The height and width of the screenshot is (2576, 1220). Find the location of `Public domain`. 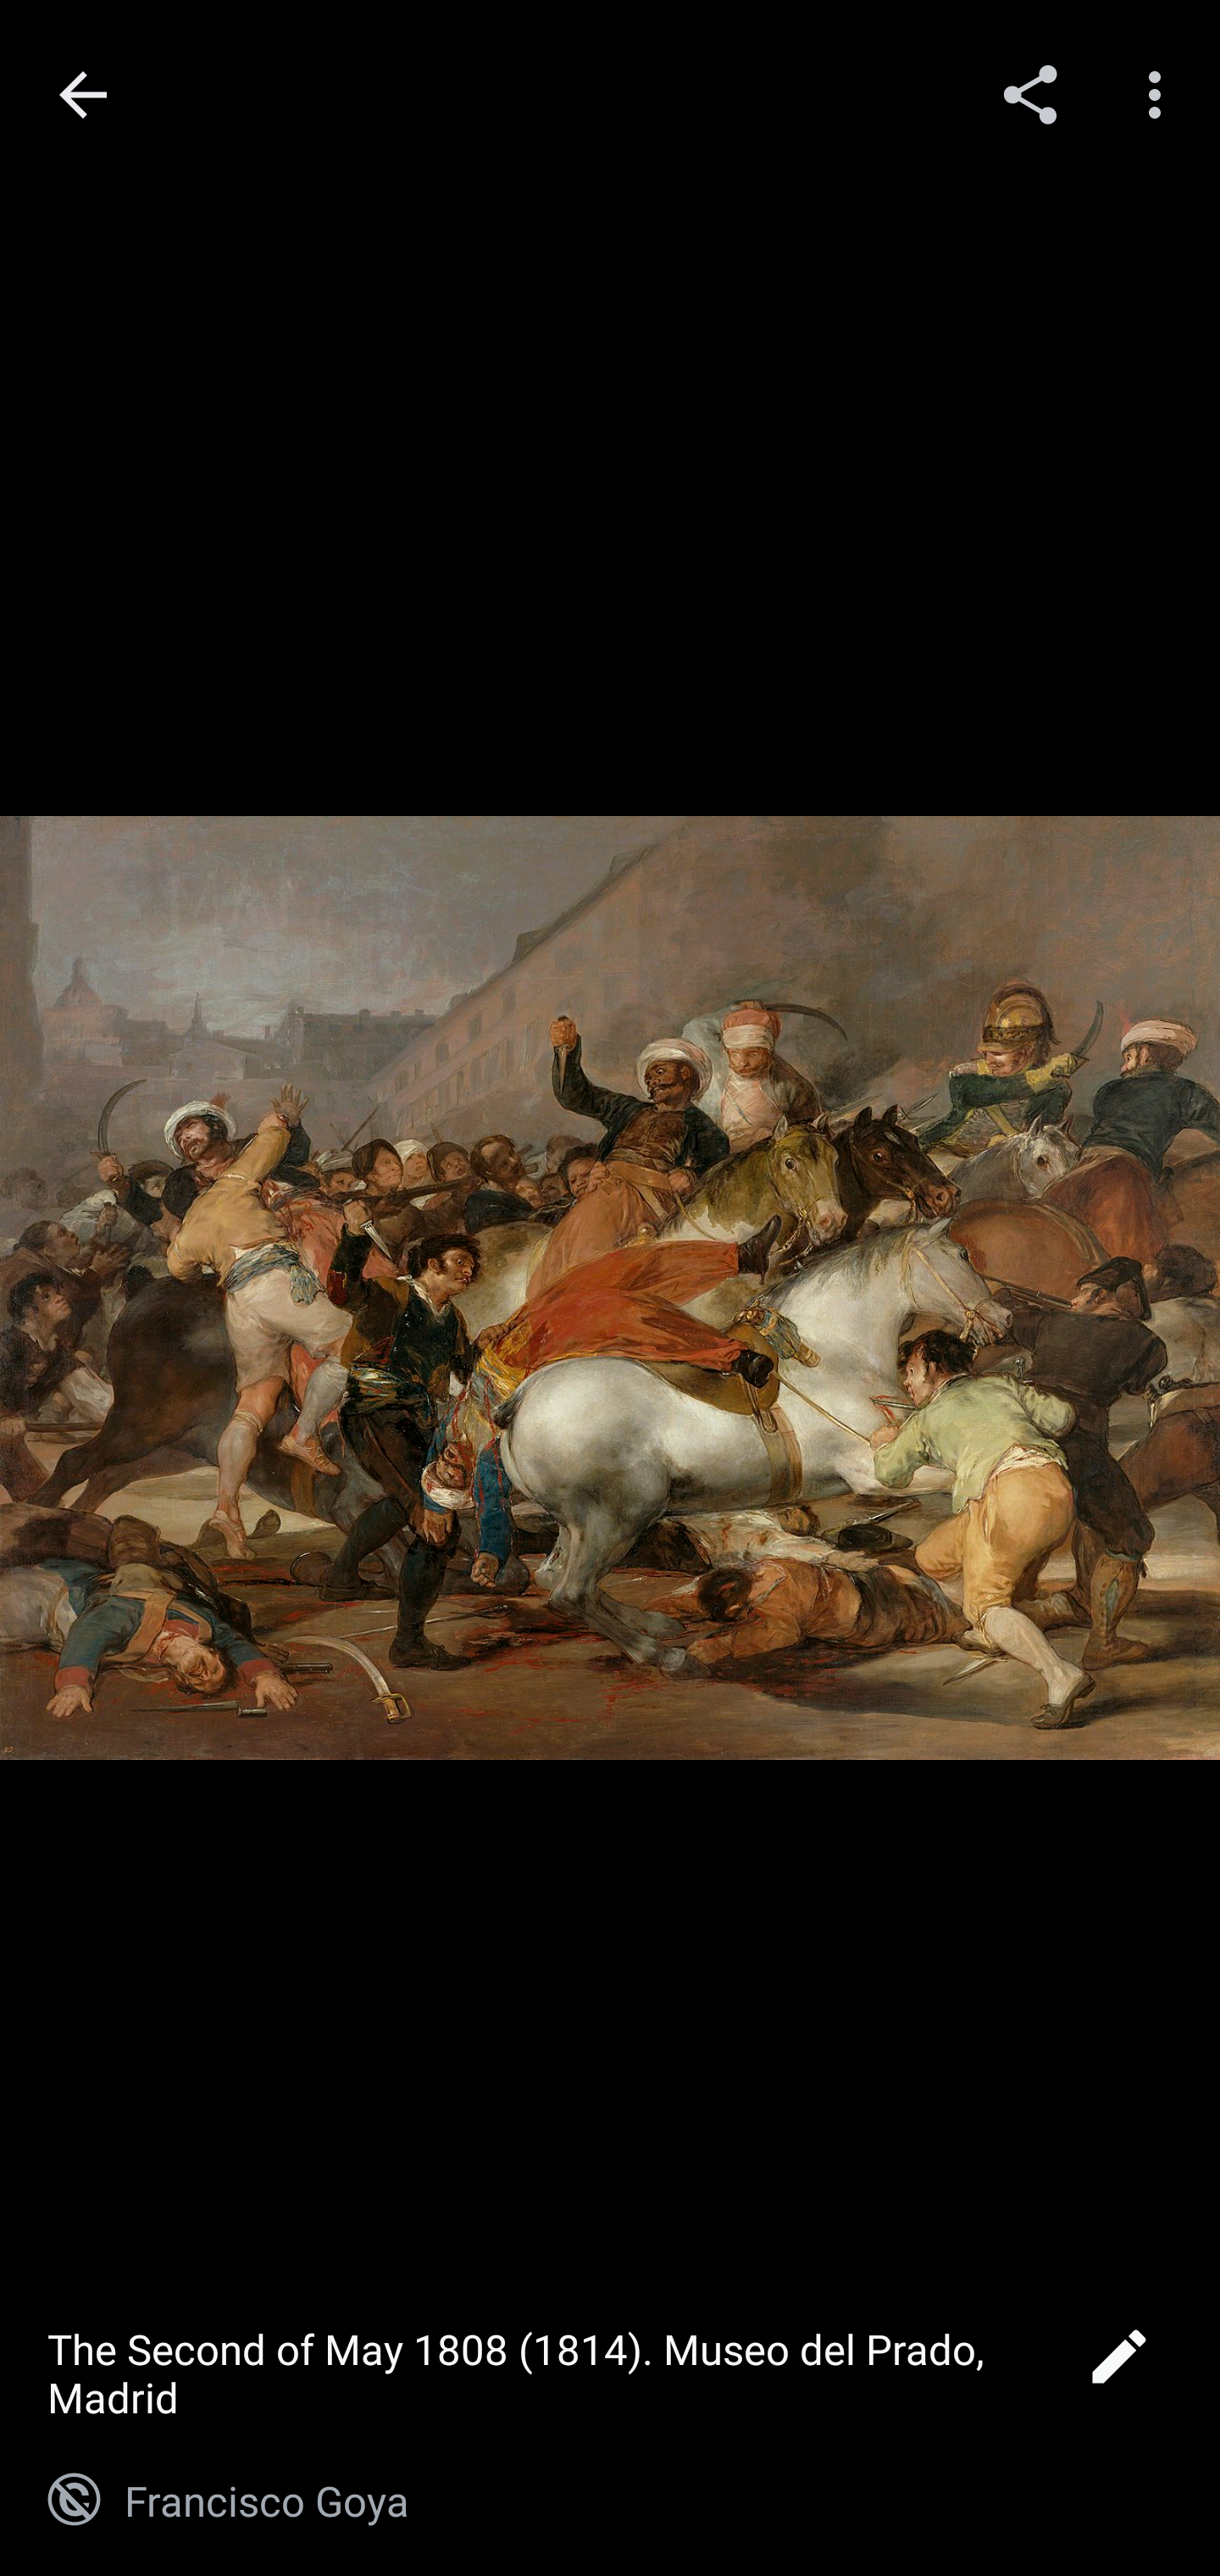

Public domain is located at coordinates (75, 2500).